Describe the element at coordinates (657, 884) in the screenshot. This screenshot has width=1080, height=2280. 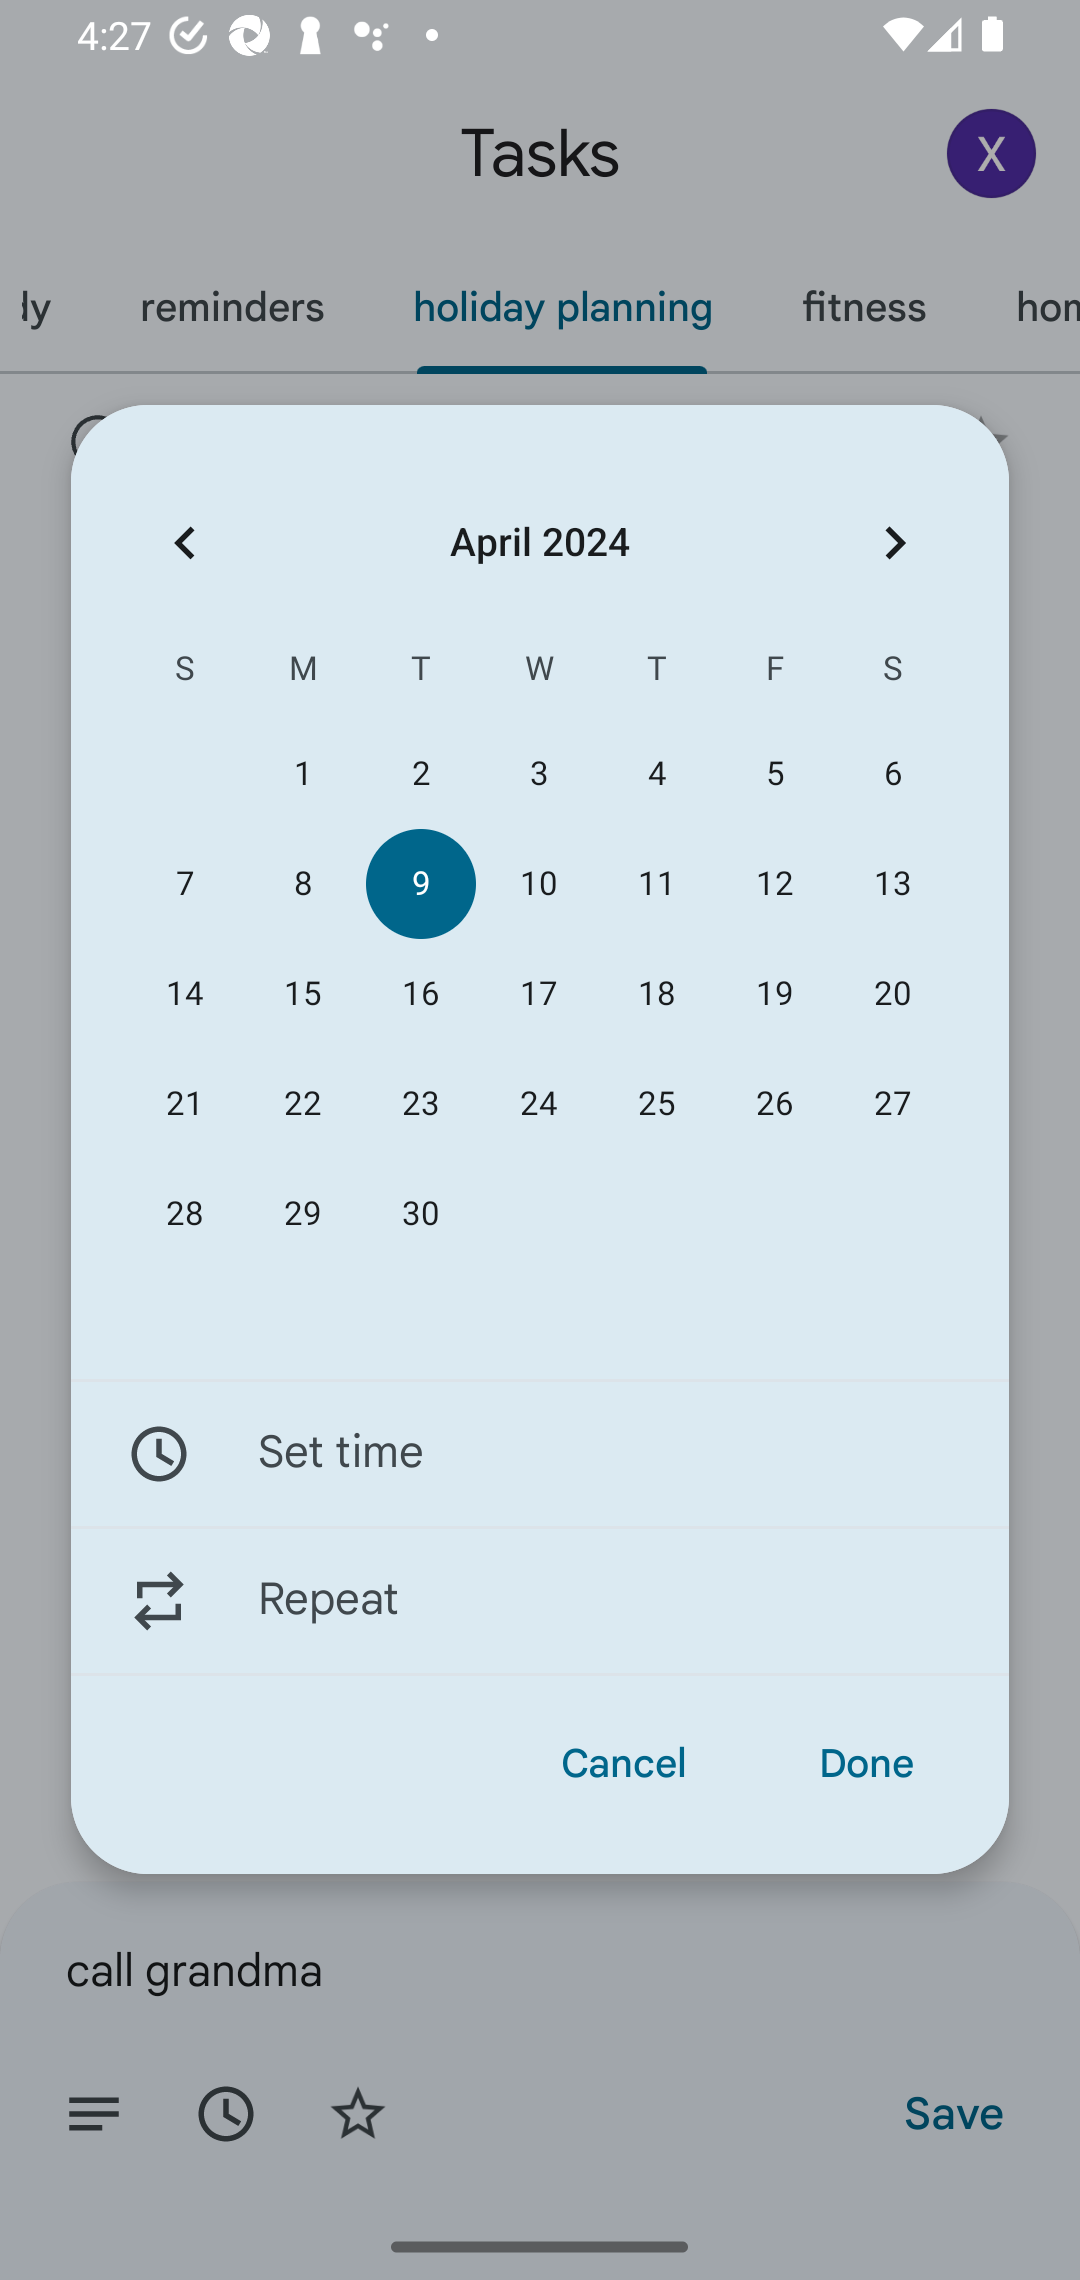
I see `11 11 April 2024` at that location.